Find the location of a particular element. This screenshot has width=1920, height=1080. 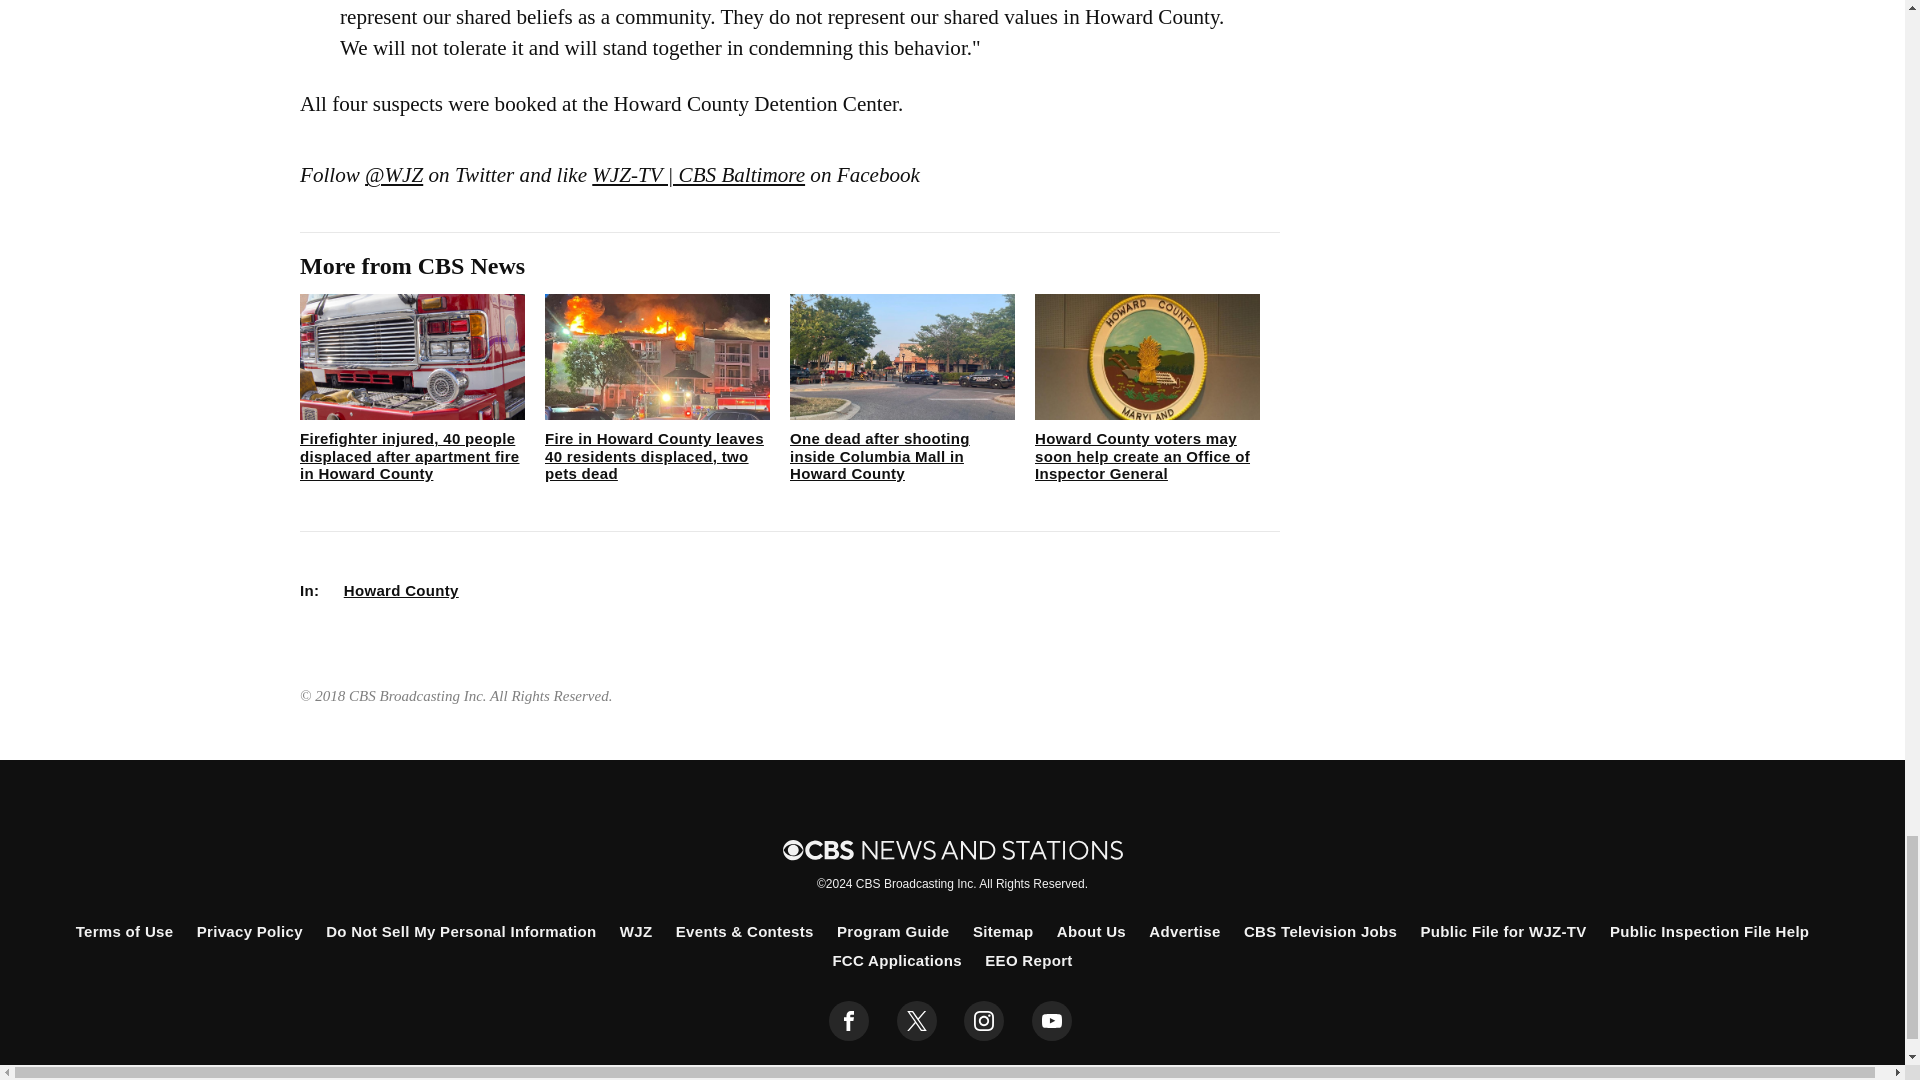

youtube is located at coordinates (1052, 1021).